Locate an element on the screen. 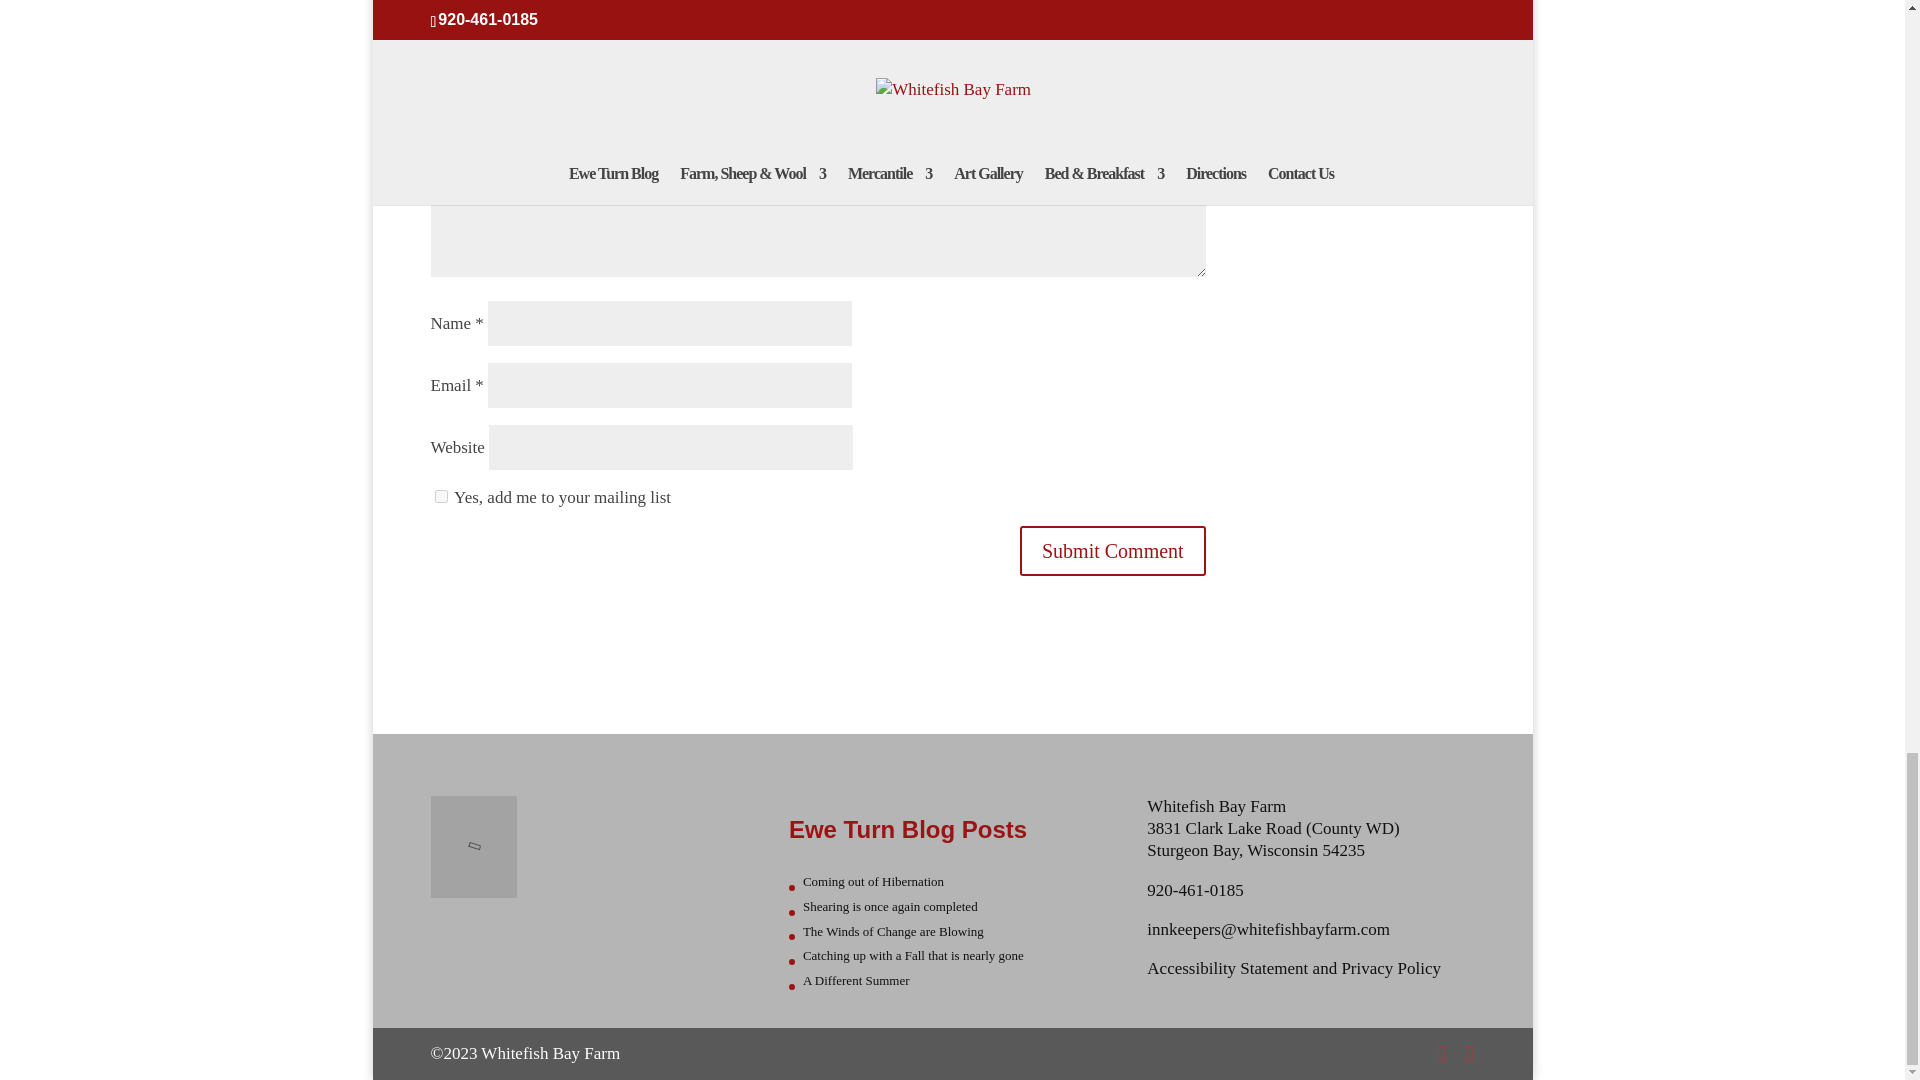  1 is located at coordinates (440, 496).